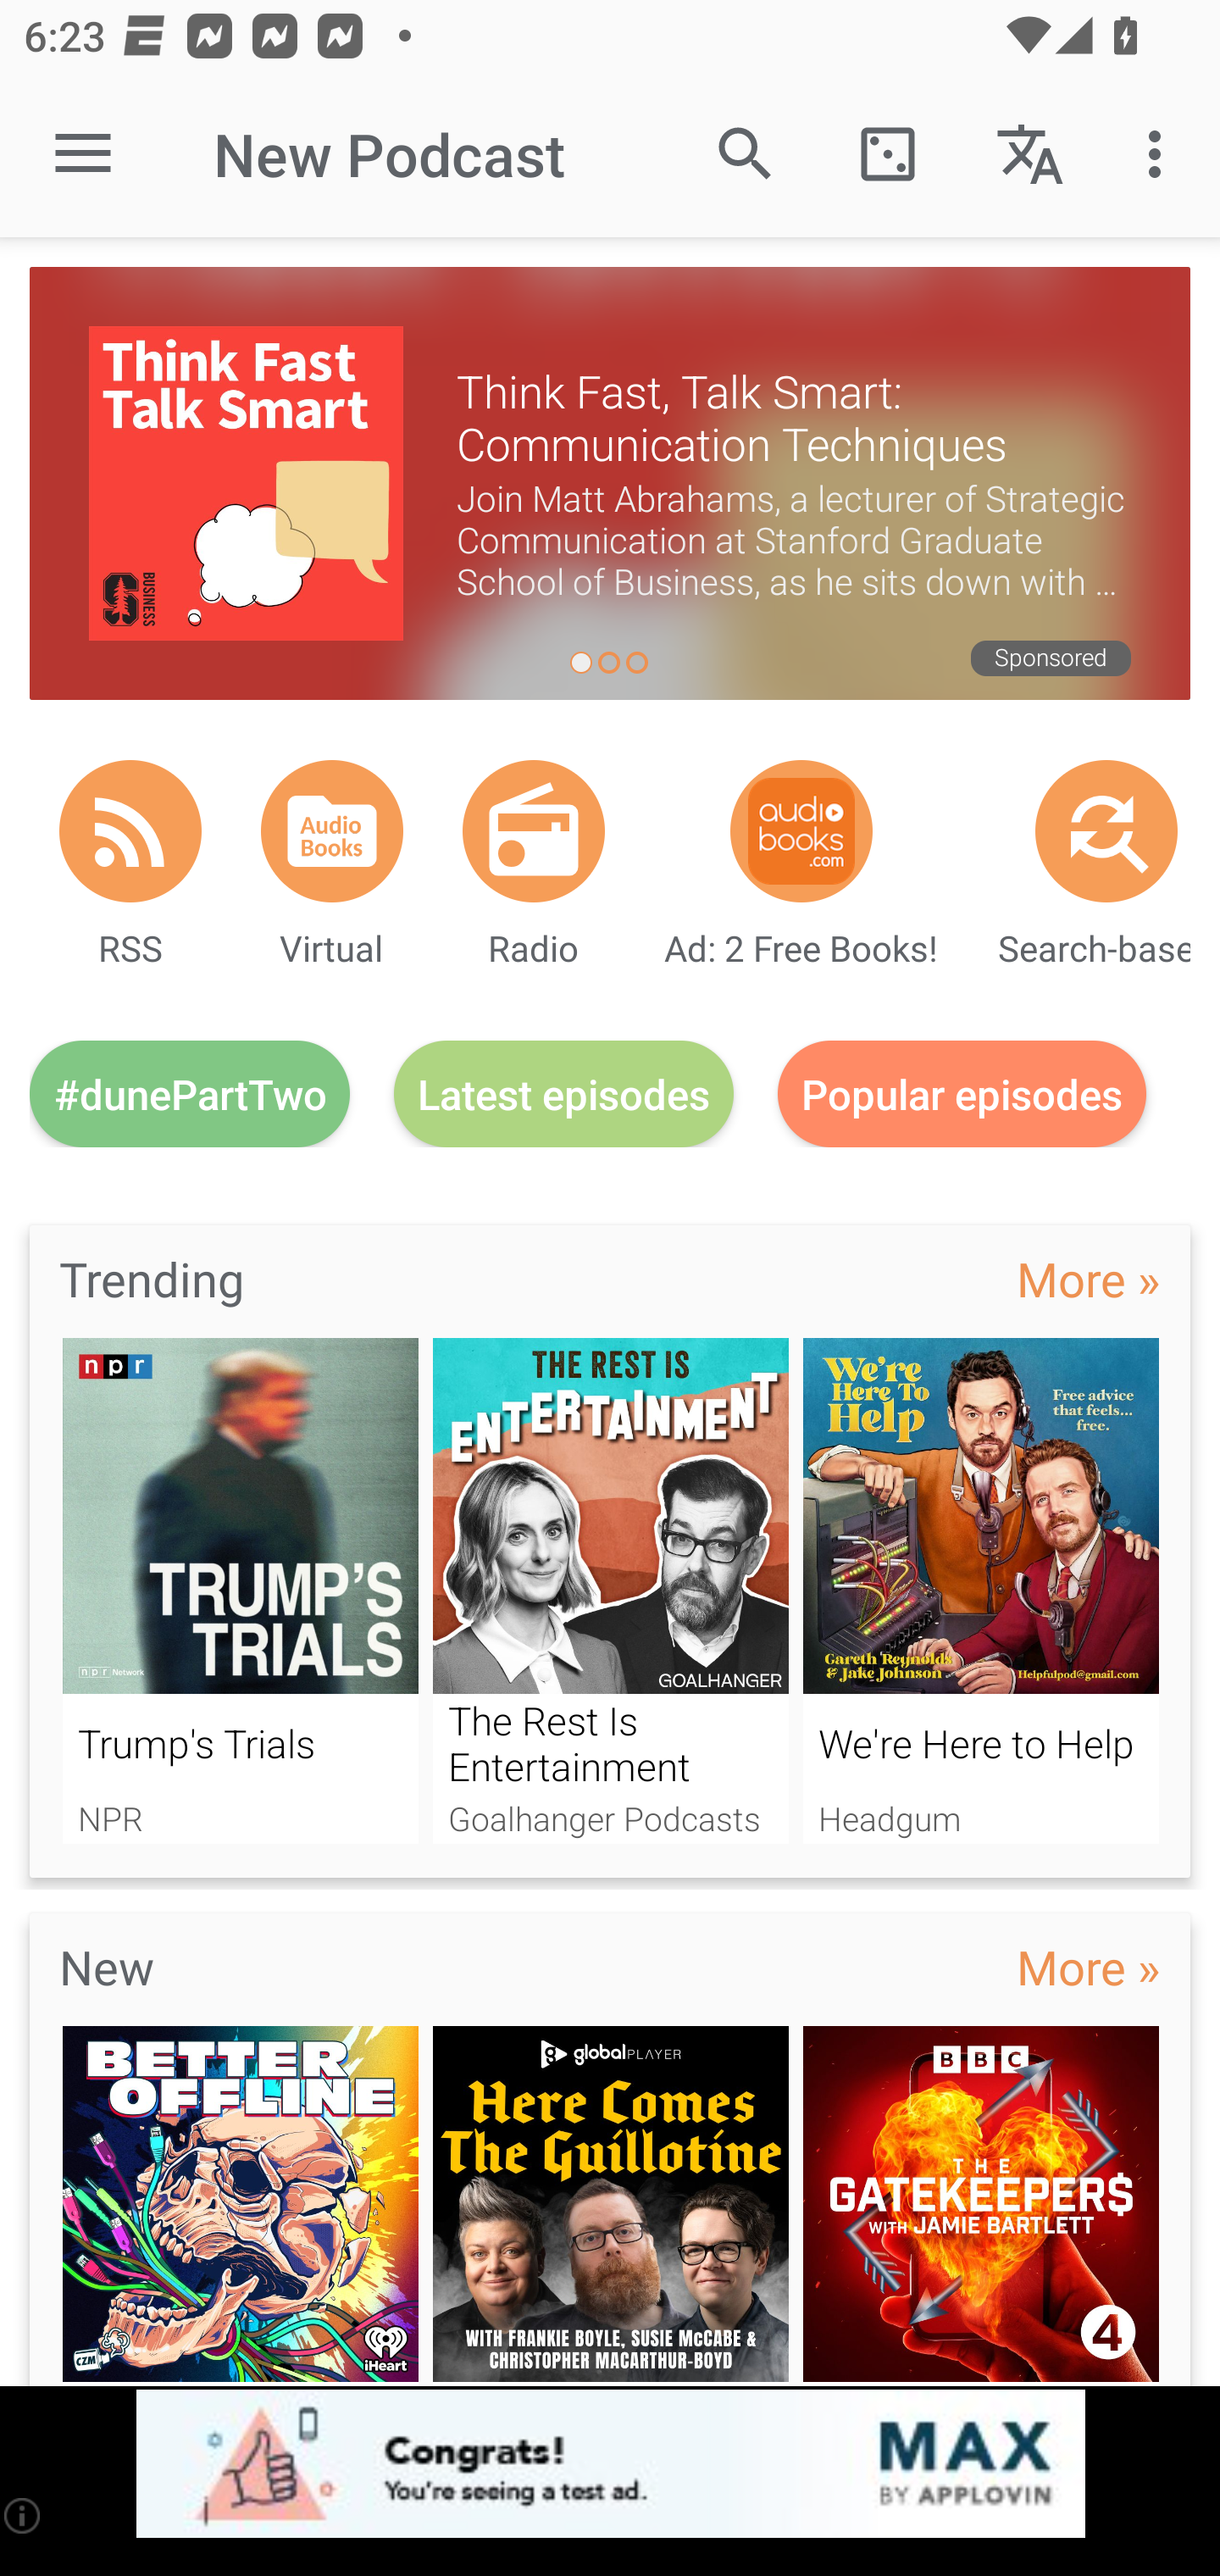 This screenshot has height=2576, width=1220. I want to click on Trump's Trials NPR, so click(240, 1590).